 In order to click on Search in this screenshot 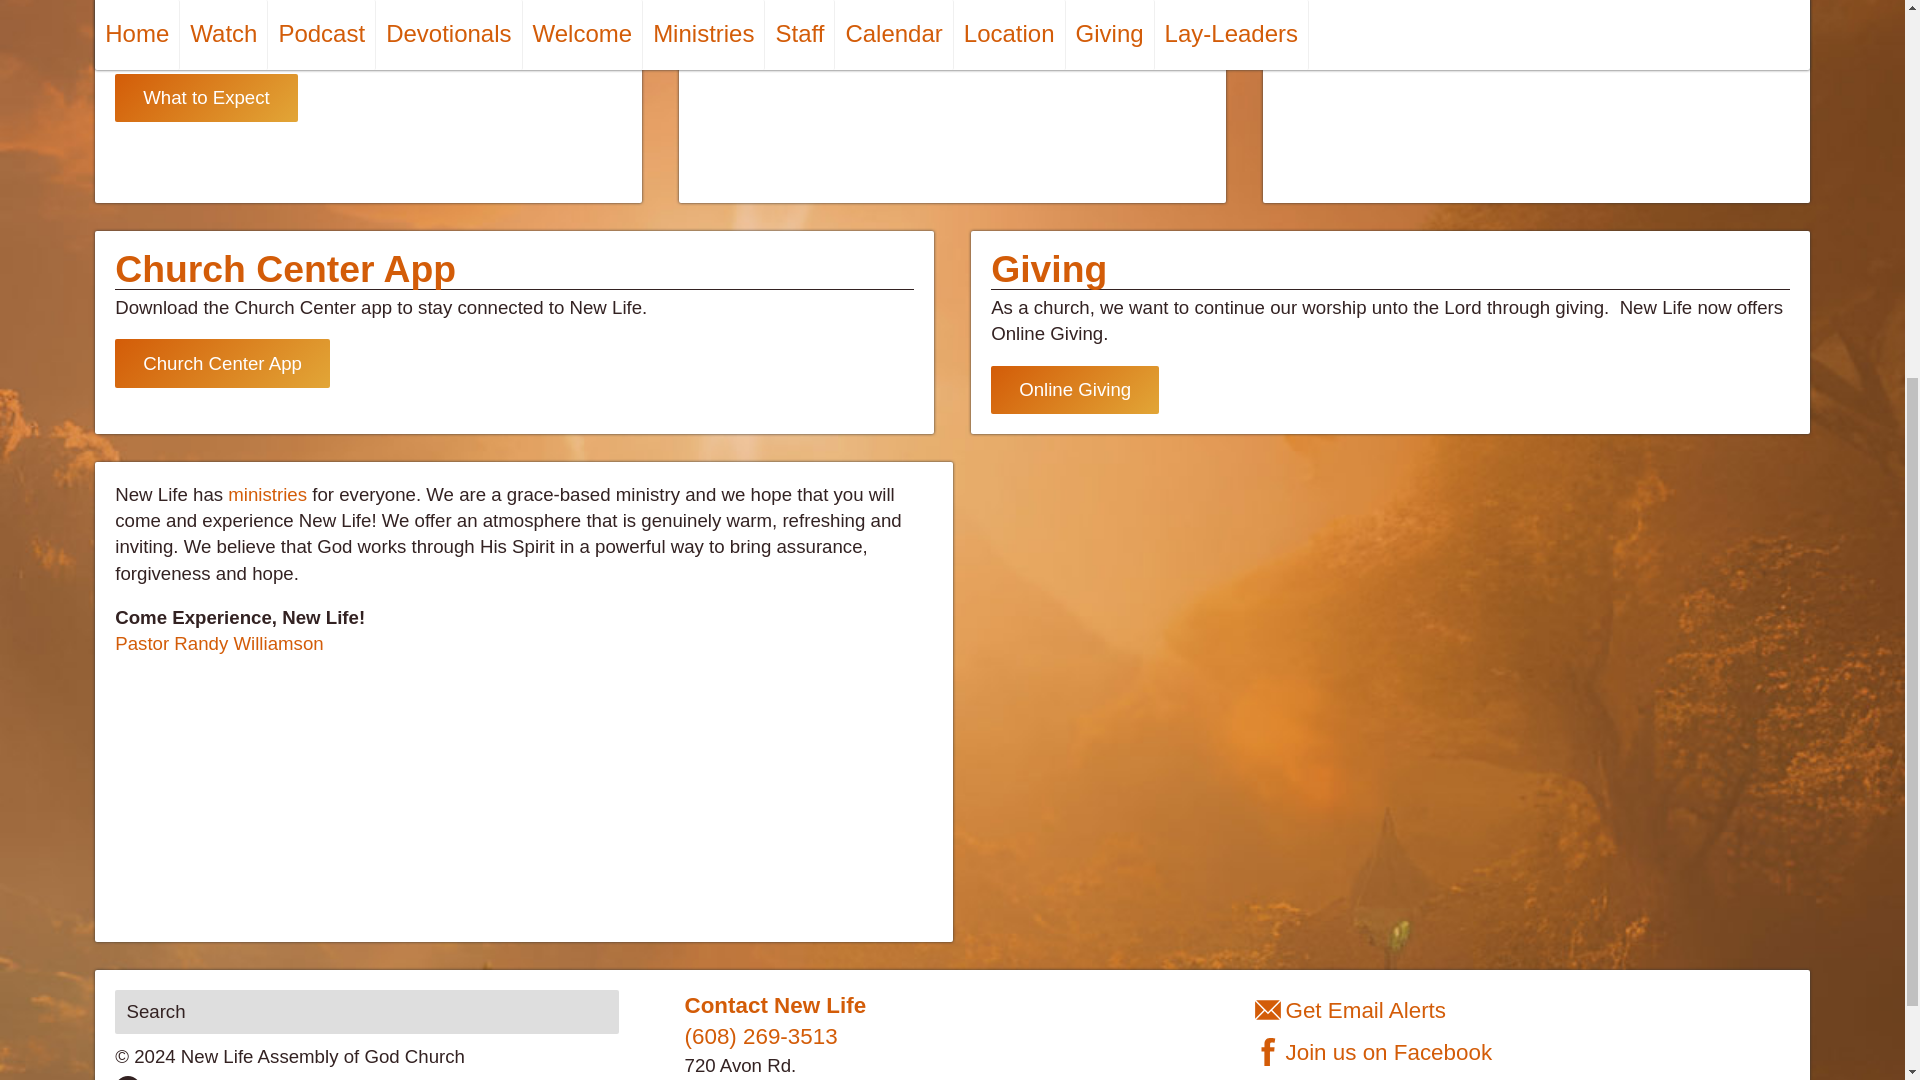, I will do `click(366, 1012)`.